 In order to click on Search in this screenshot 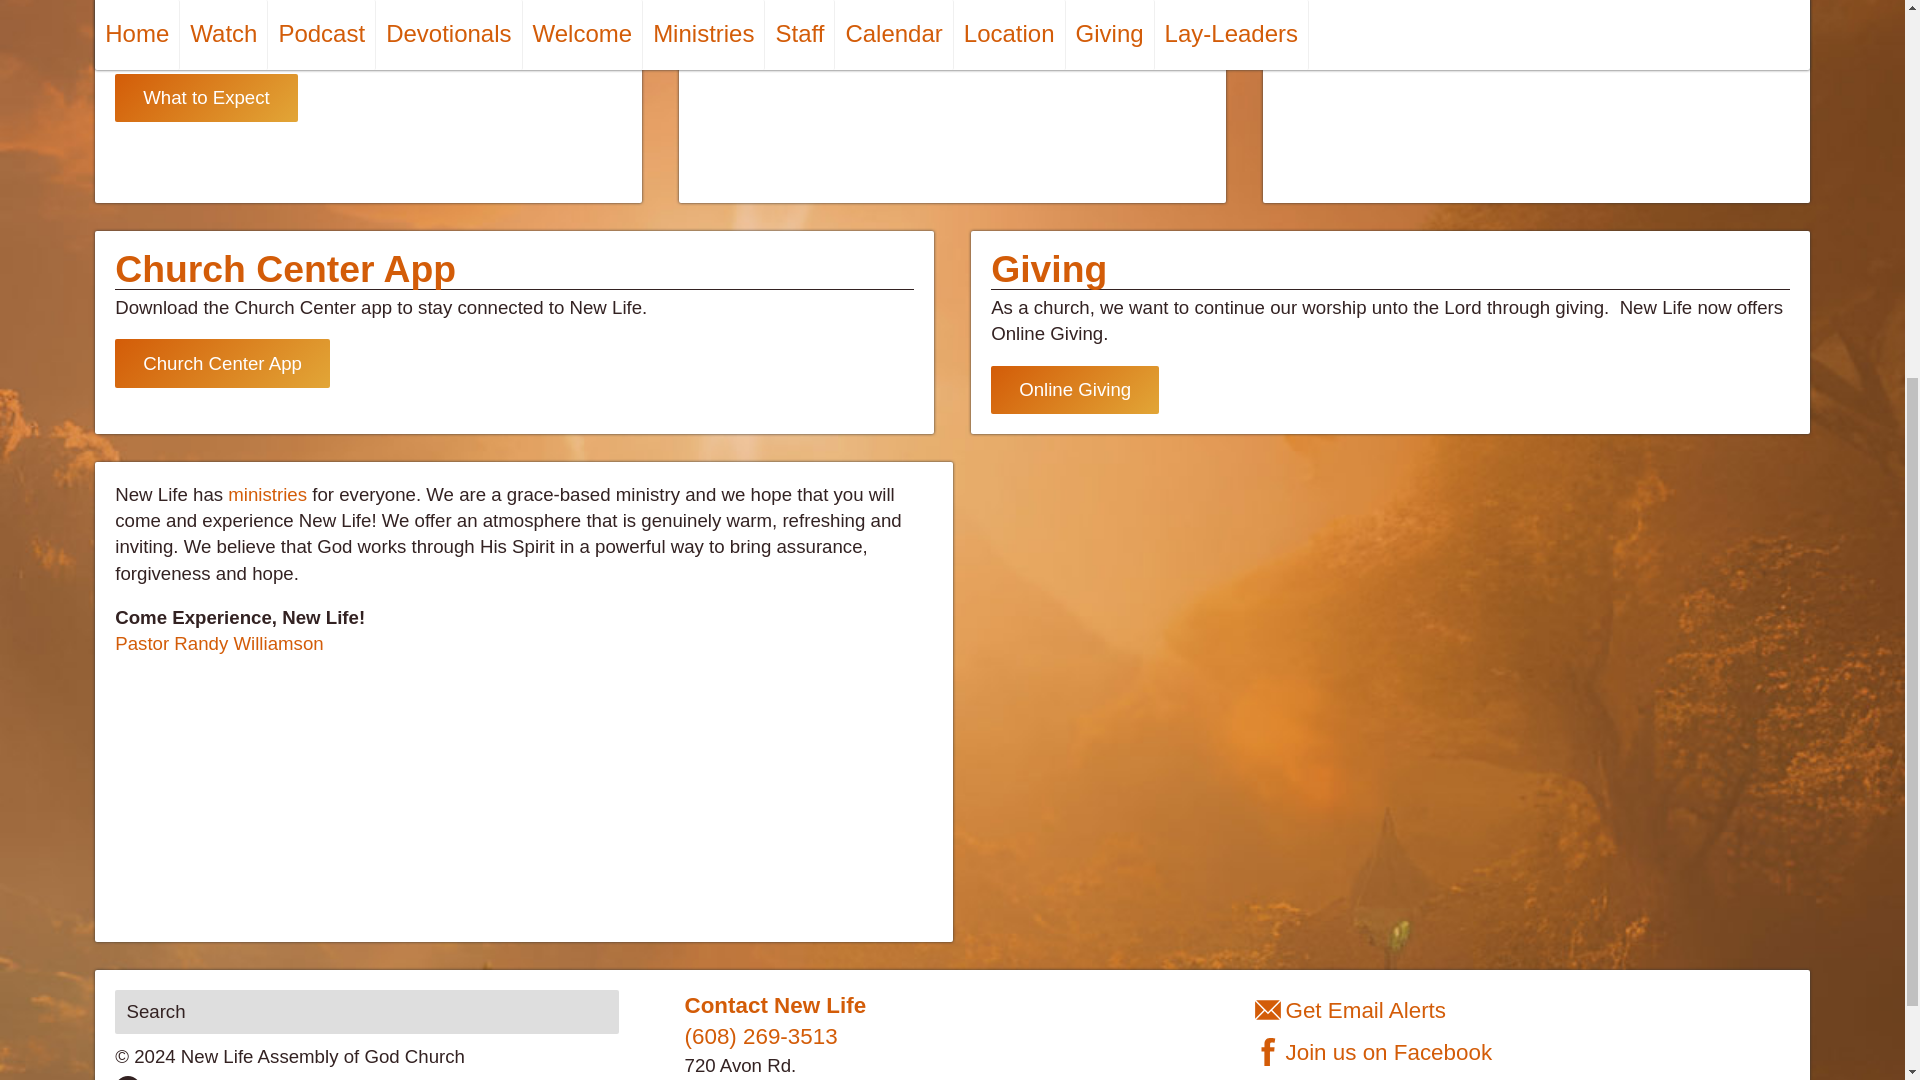, I will do `click(366, 1012)`.